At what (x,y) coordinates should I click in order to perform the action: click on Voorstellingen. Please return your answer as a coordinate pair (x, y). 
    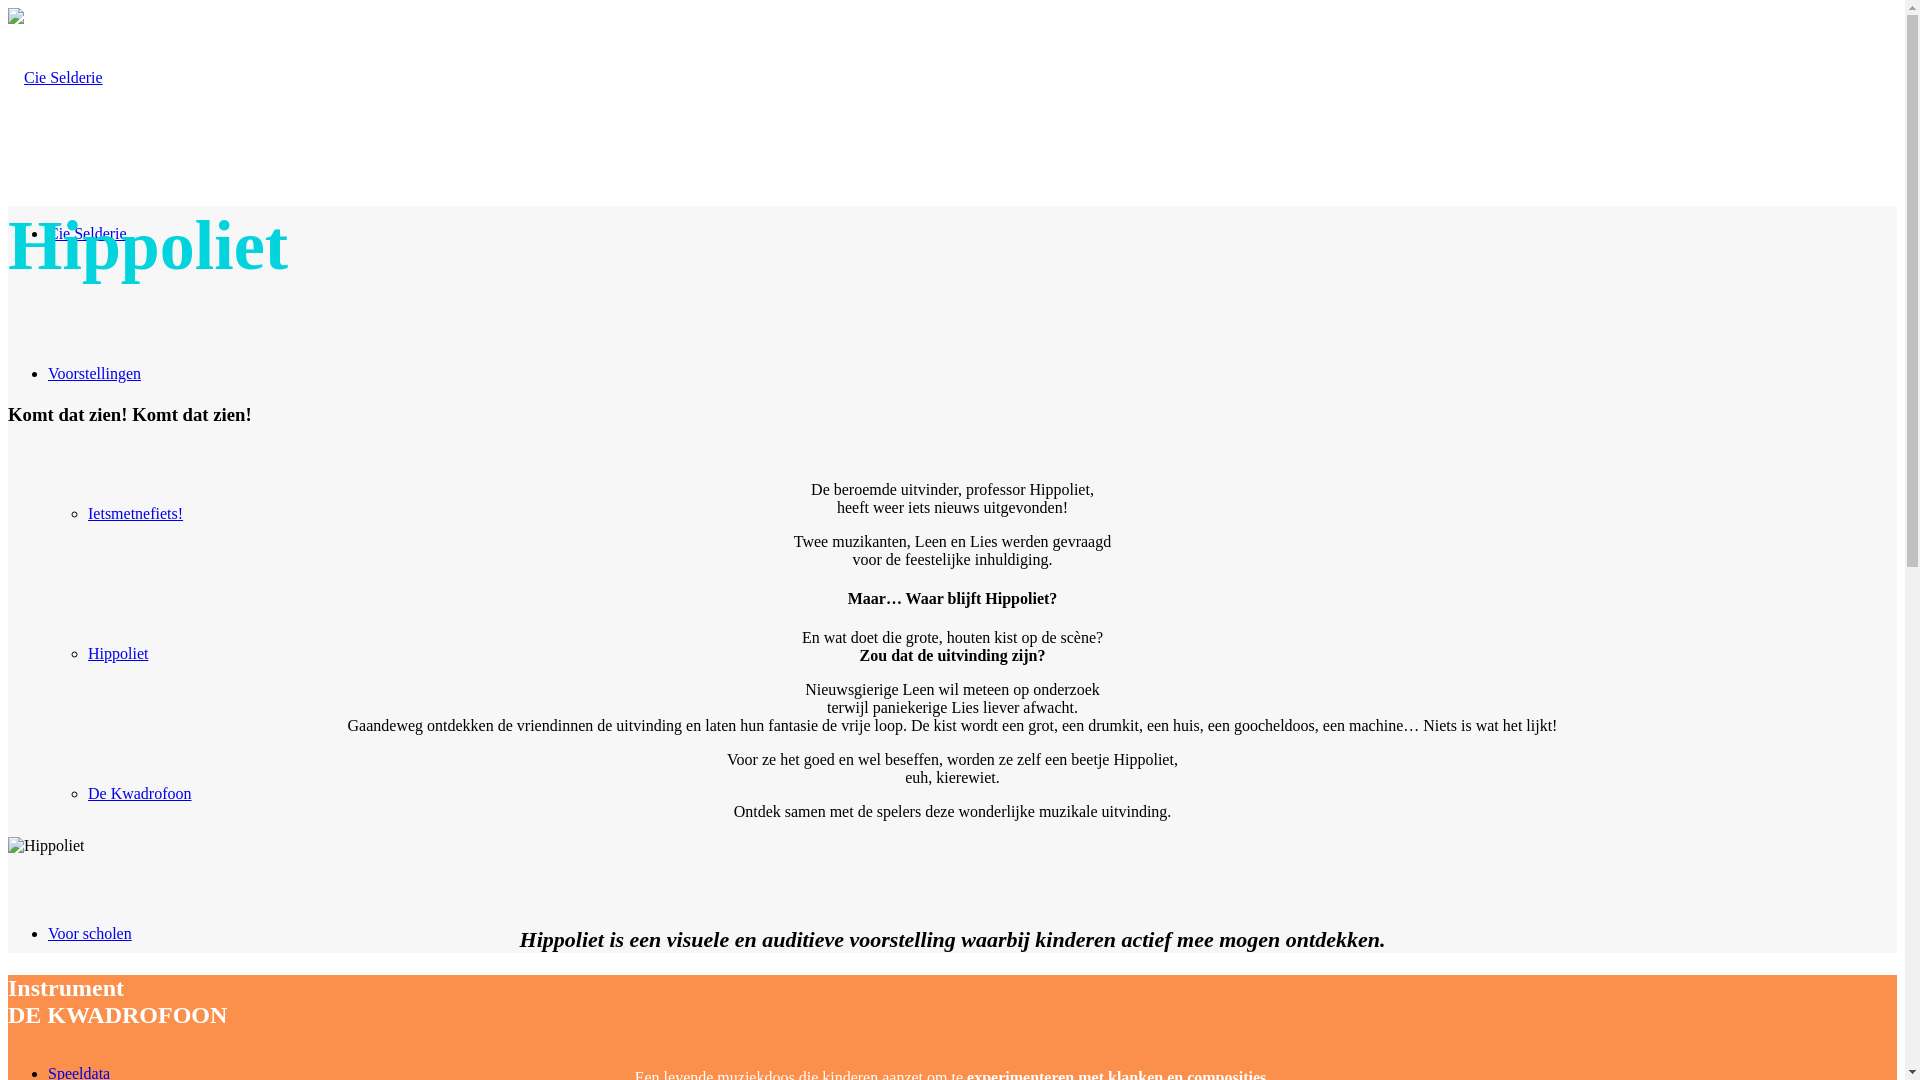
    Looking at the image, I should click on (94, 374).